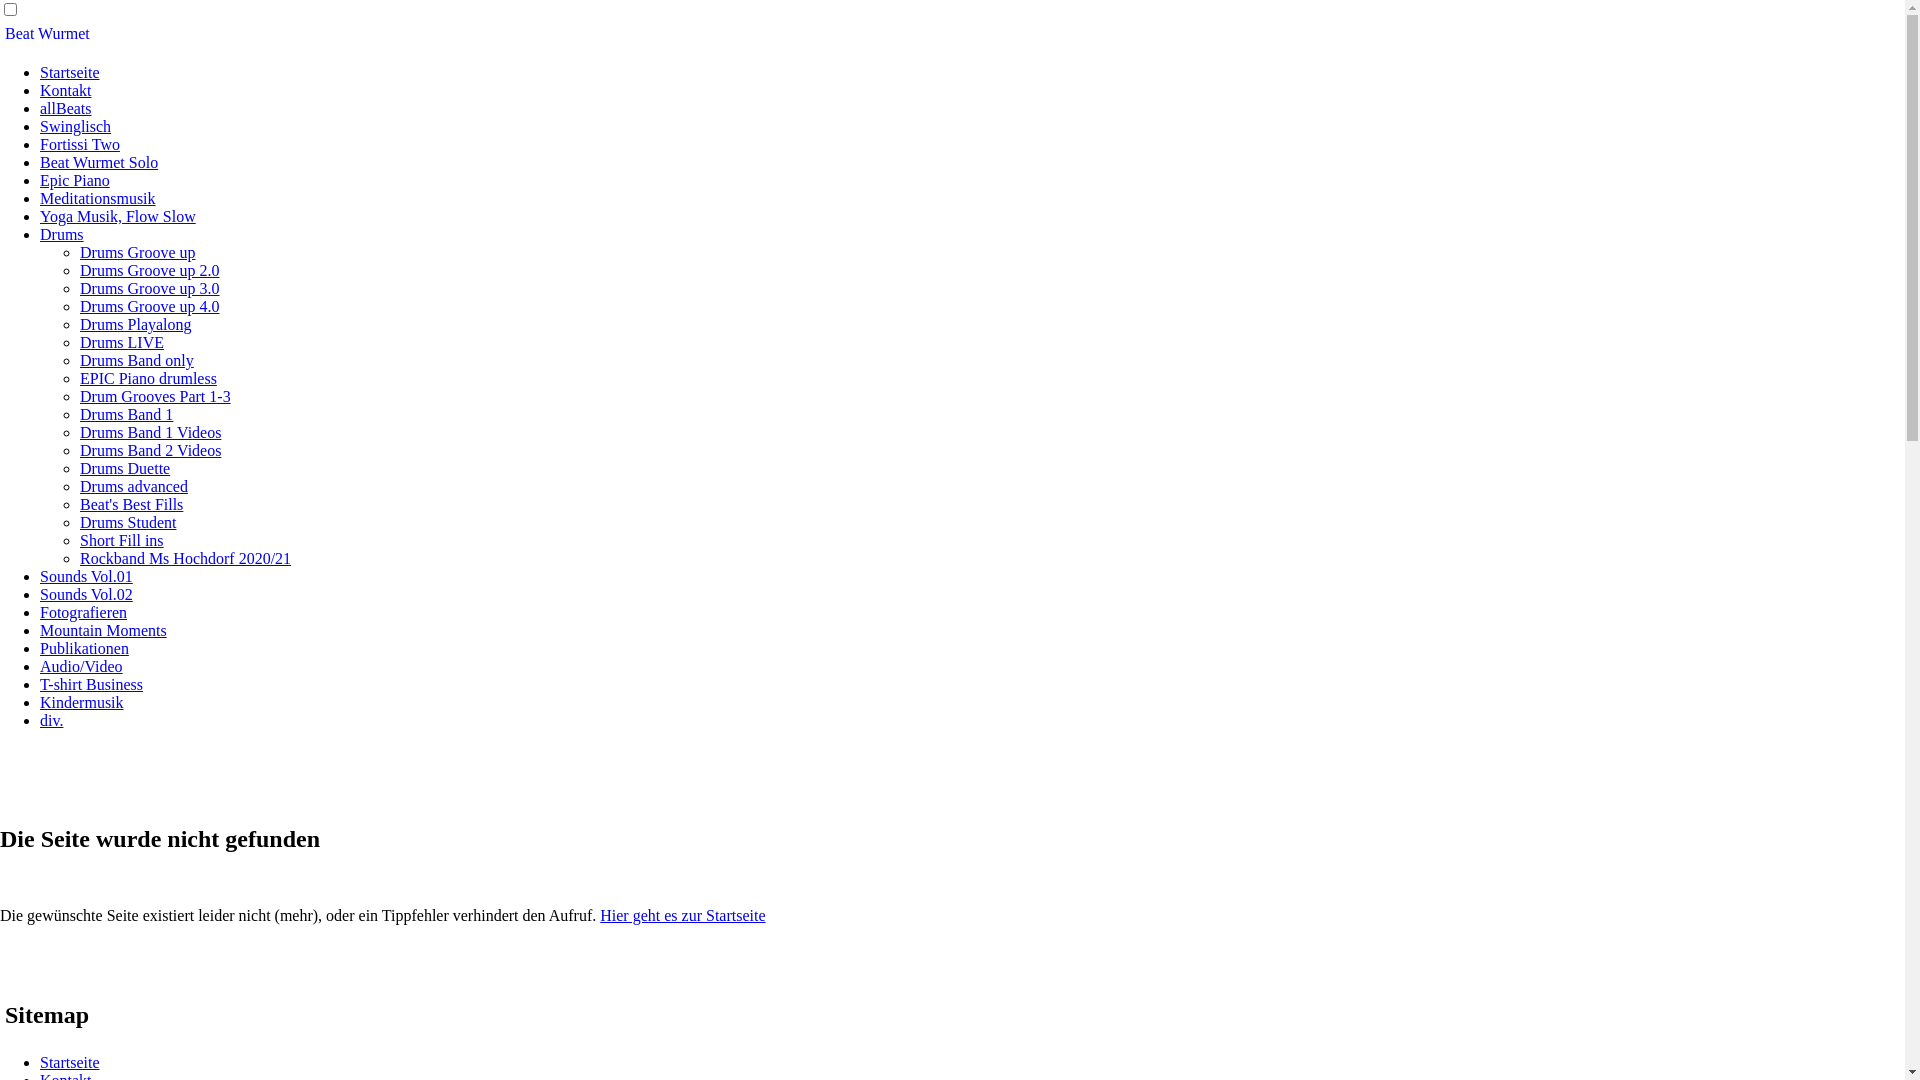 The width and height of the screenshot is (1920, 1080). What do you see at coordinates (66, 108) in the screenshot?
I see `allBeats` at bounding box center [66, 108].